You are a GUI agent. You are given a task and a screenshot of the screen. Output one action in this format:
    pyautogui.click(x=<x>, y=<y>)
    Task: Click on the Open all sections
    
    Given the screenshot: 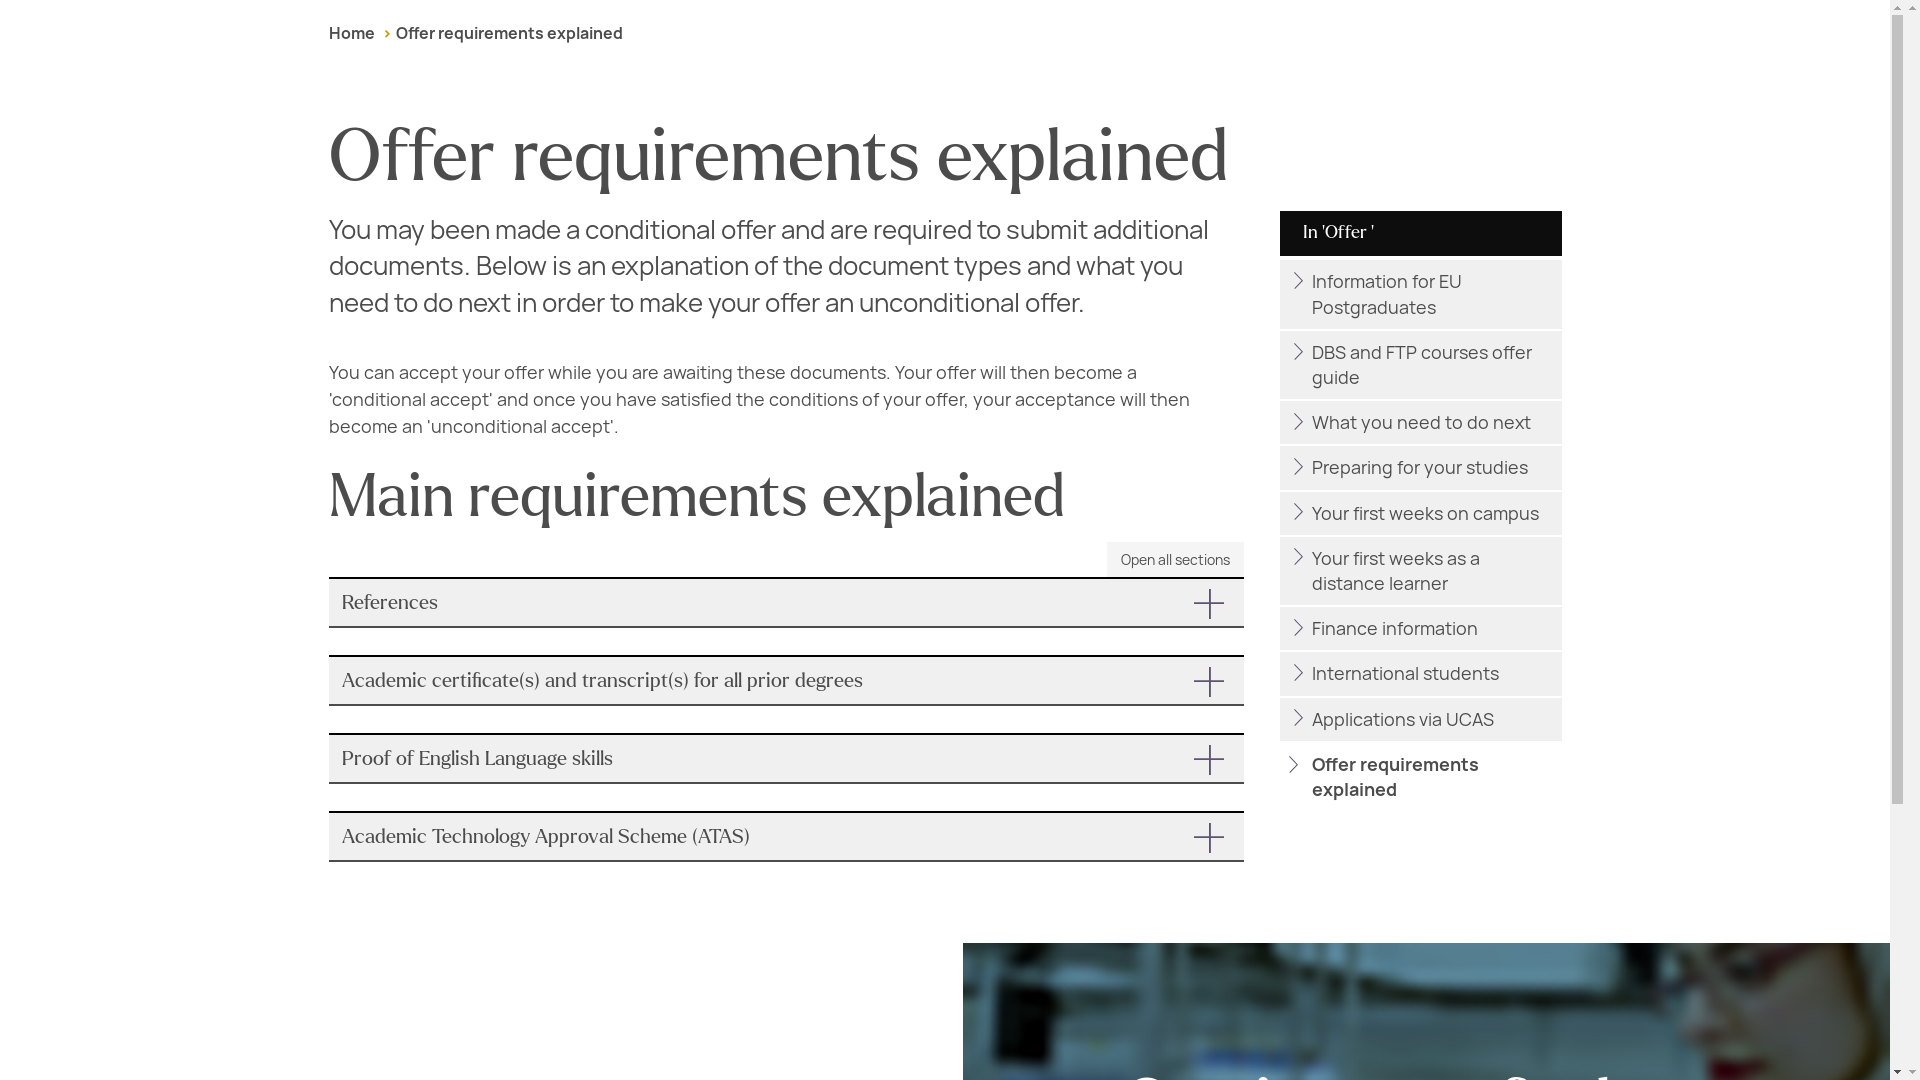 What is the action you would take?
    pyautogui.click(x=1176, y=559)
    